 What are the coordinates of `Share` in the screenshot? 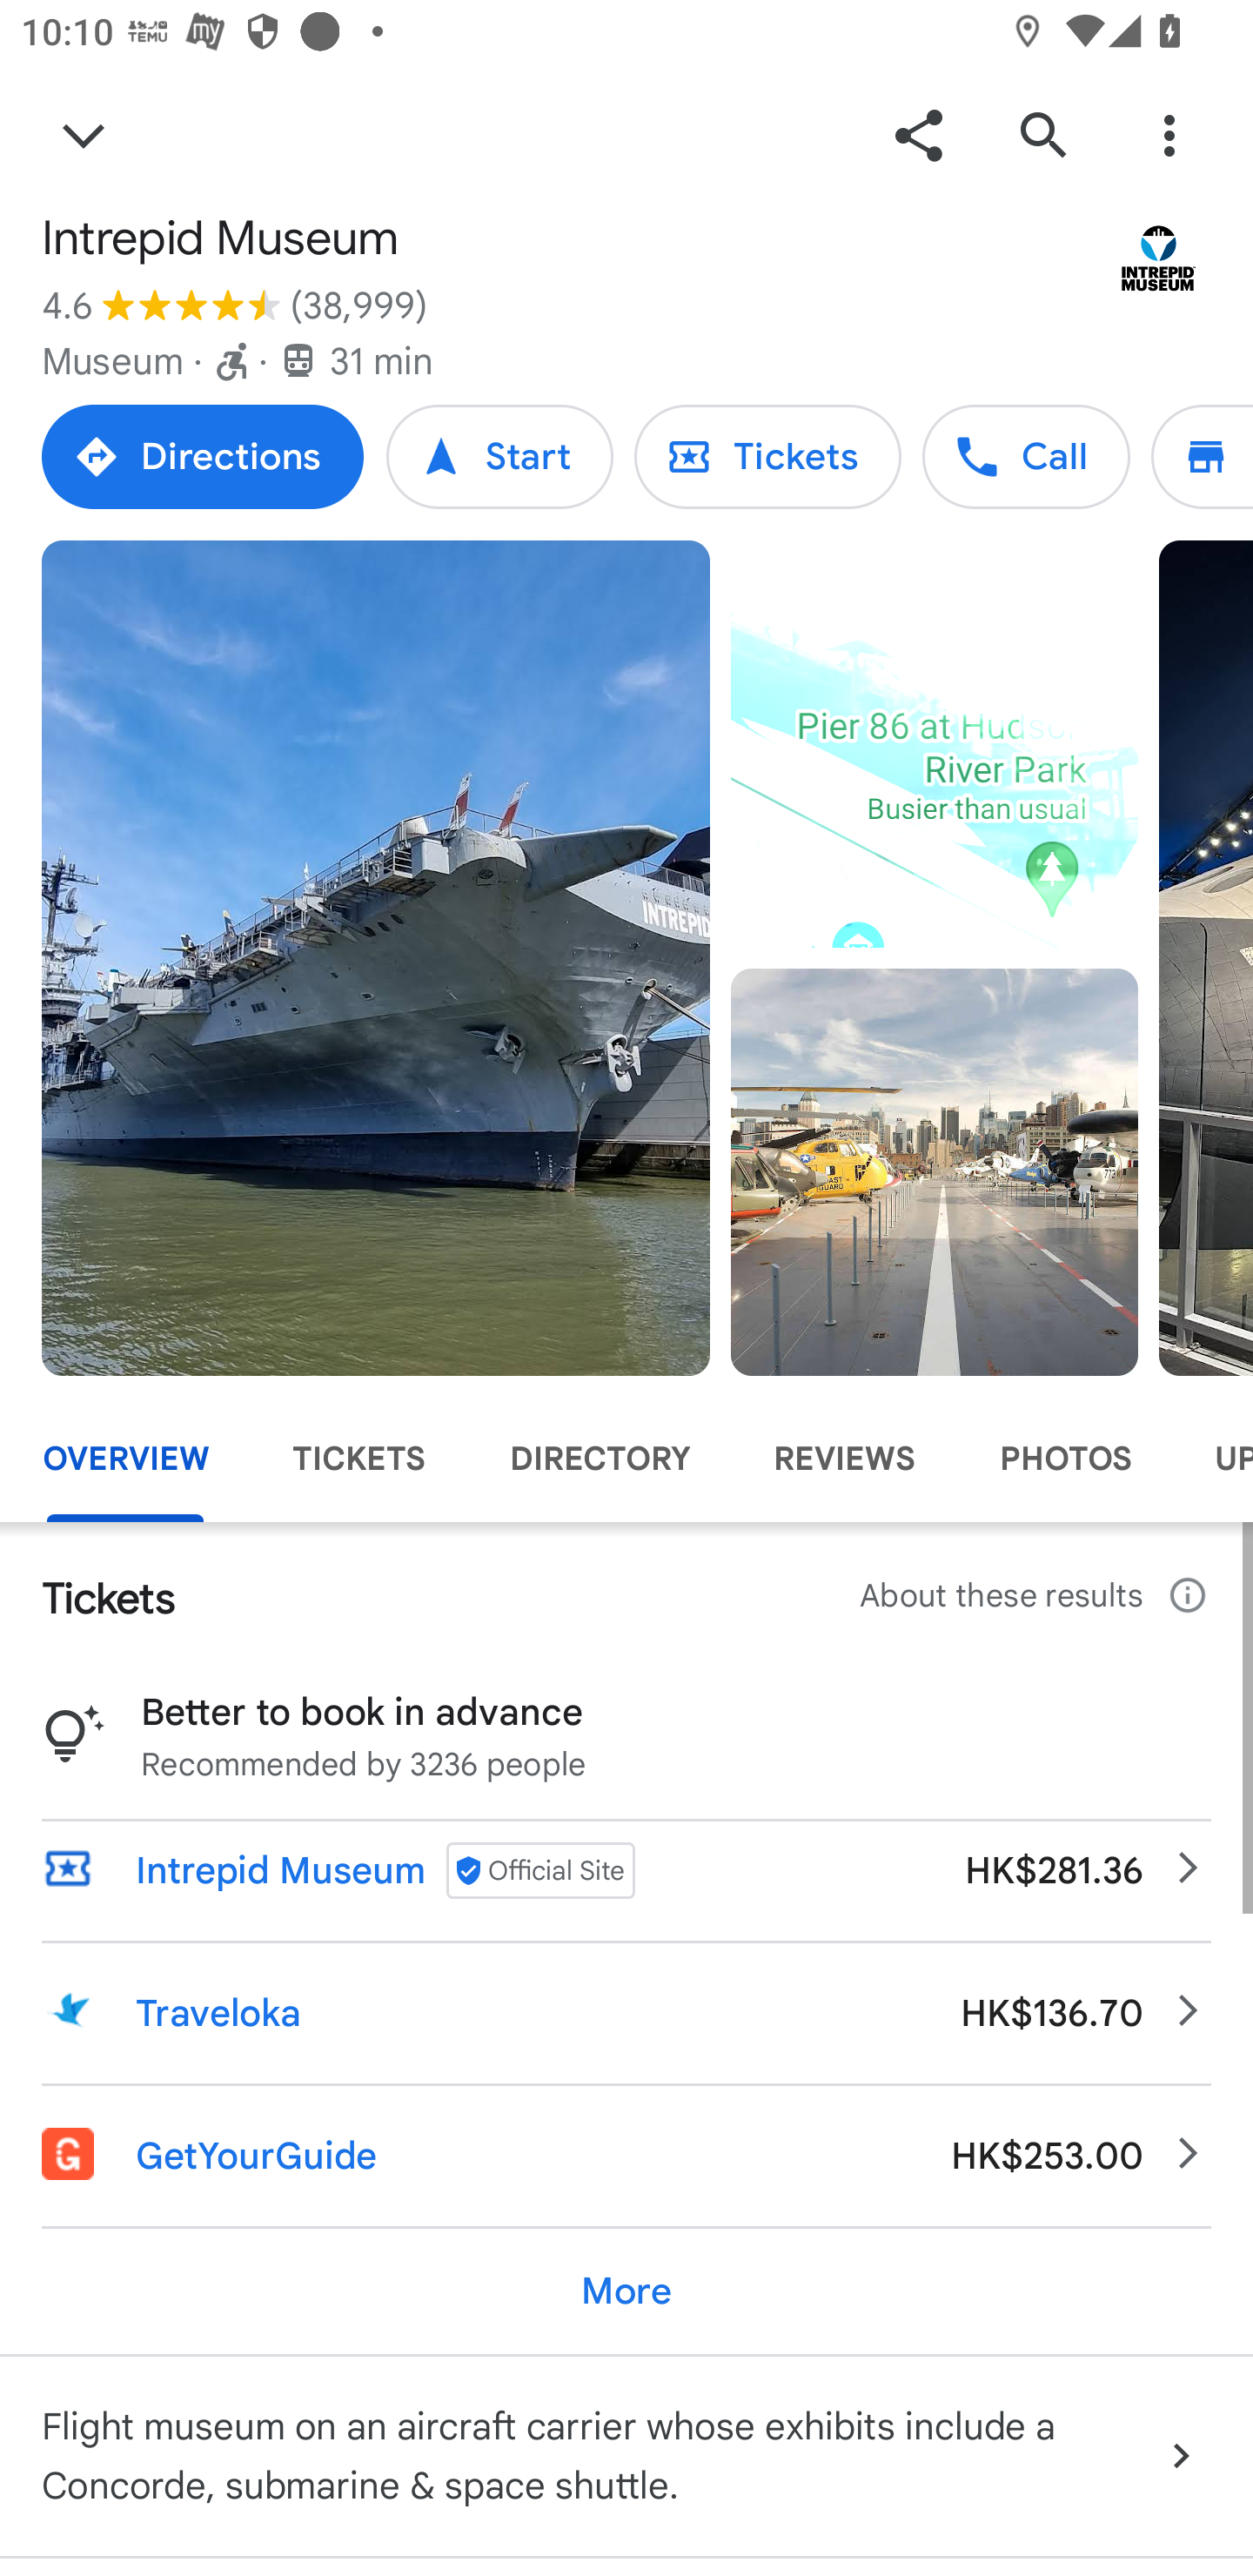 It's located at (918, 134).